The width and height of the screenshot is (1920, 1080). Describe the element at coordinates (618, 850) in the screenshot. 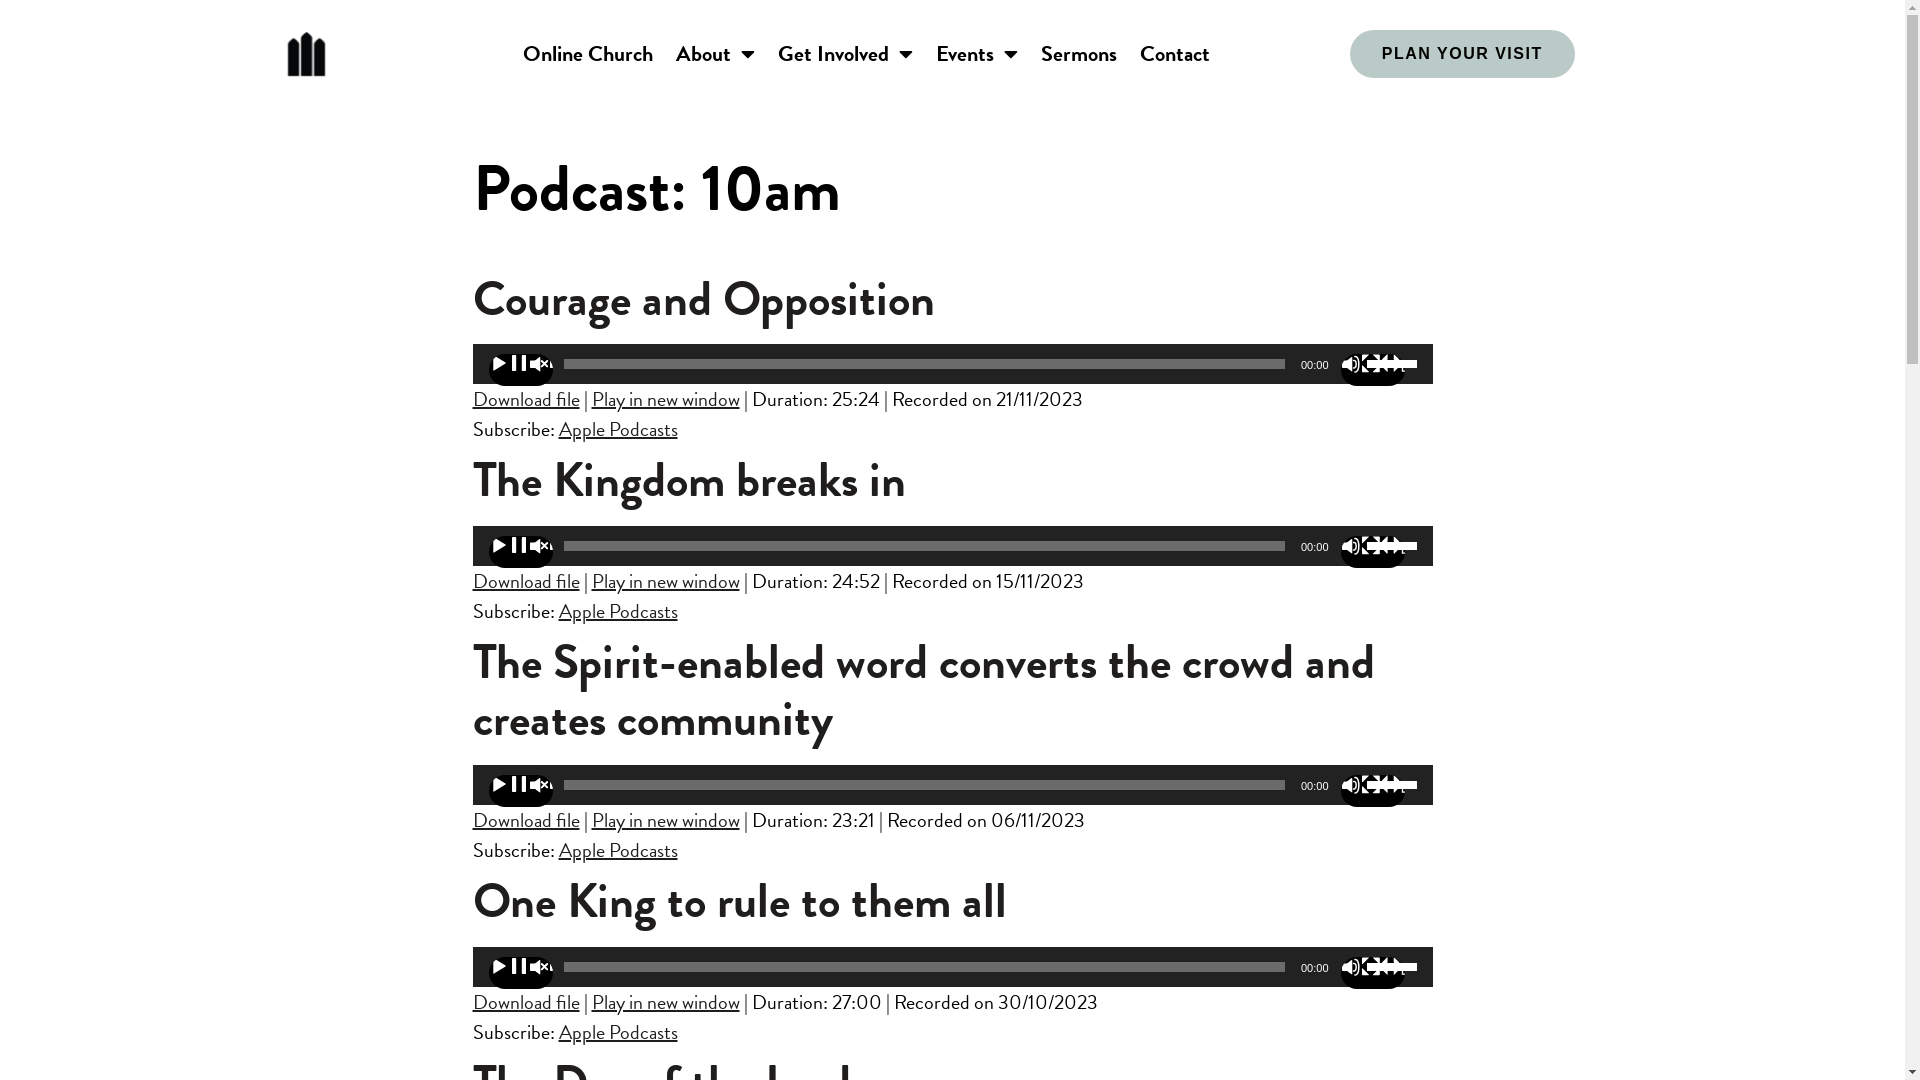

I see `Apple Podcasts` at that location.